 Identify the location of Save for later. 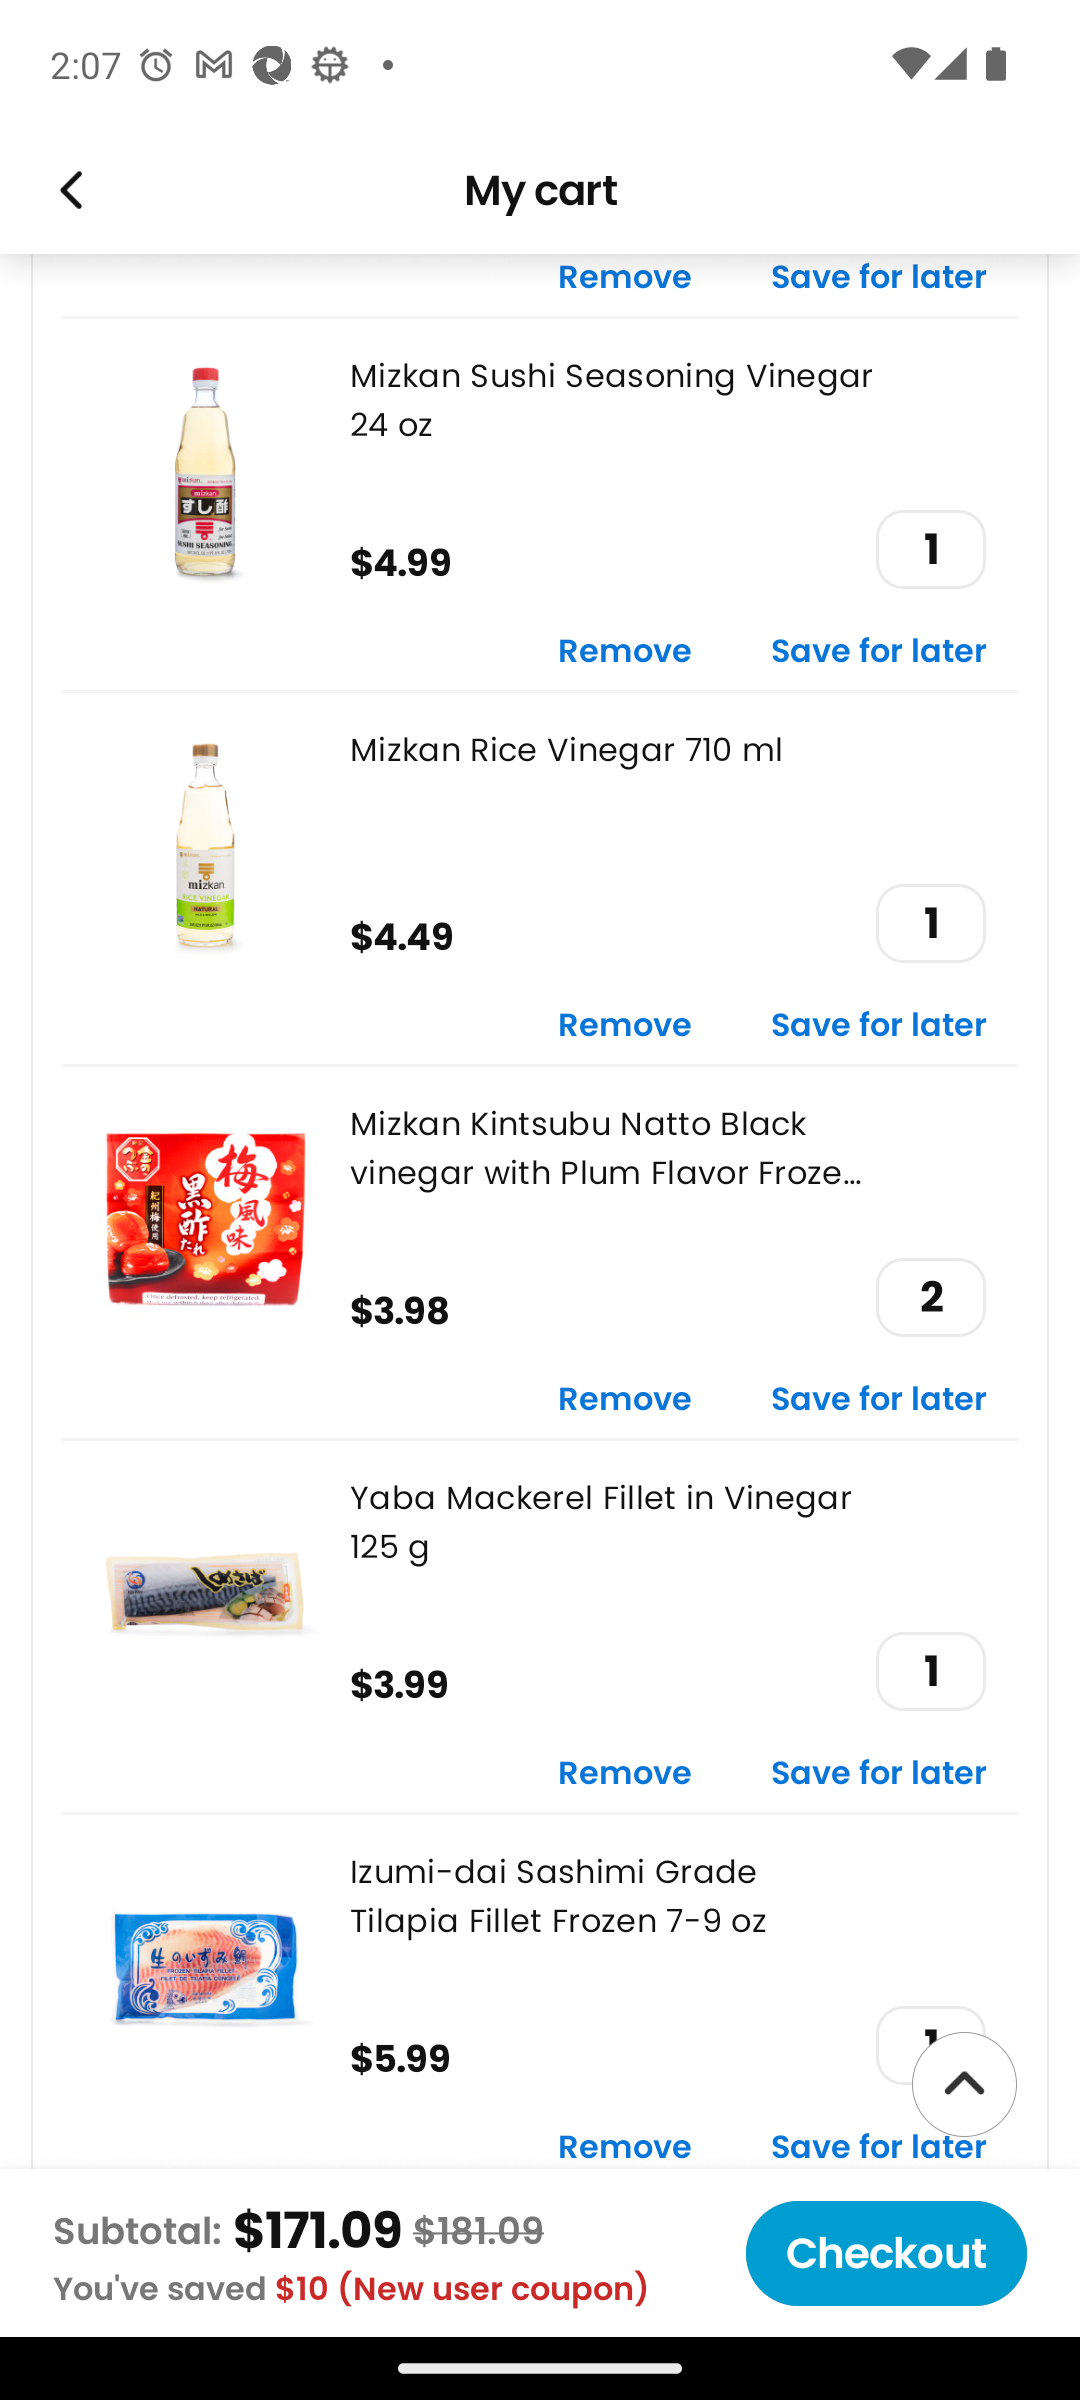
(879, 2149).